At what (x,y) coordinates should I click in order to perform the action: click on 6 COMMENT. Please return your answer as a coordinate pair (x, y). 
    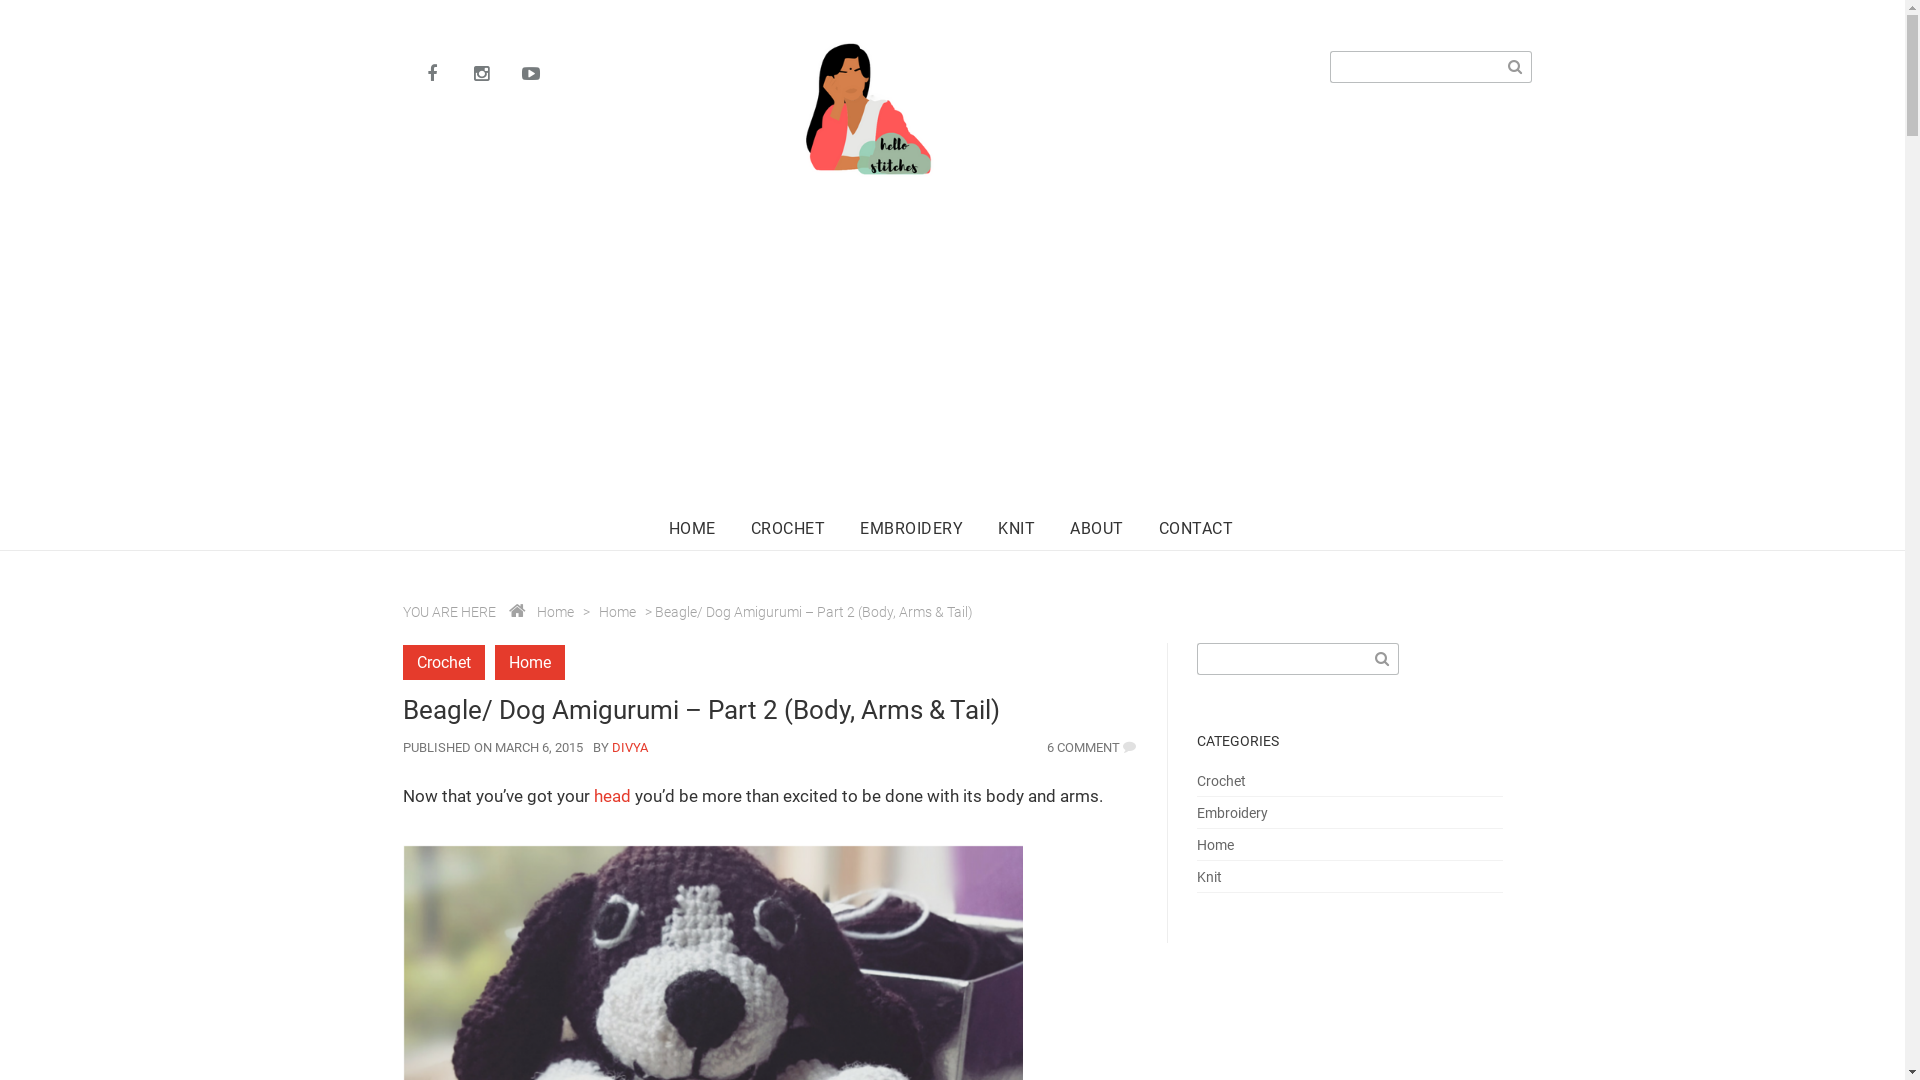
    Looking at the image, I should click on (1084, 748).